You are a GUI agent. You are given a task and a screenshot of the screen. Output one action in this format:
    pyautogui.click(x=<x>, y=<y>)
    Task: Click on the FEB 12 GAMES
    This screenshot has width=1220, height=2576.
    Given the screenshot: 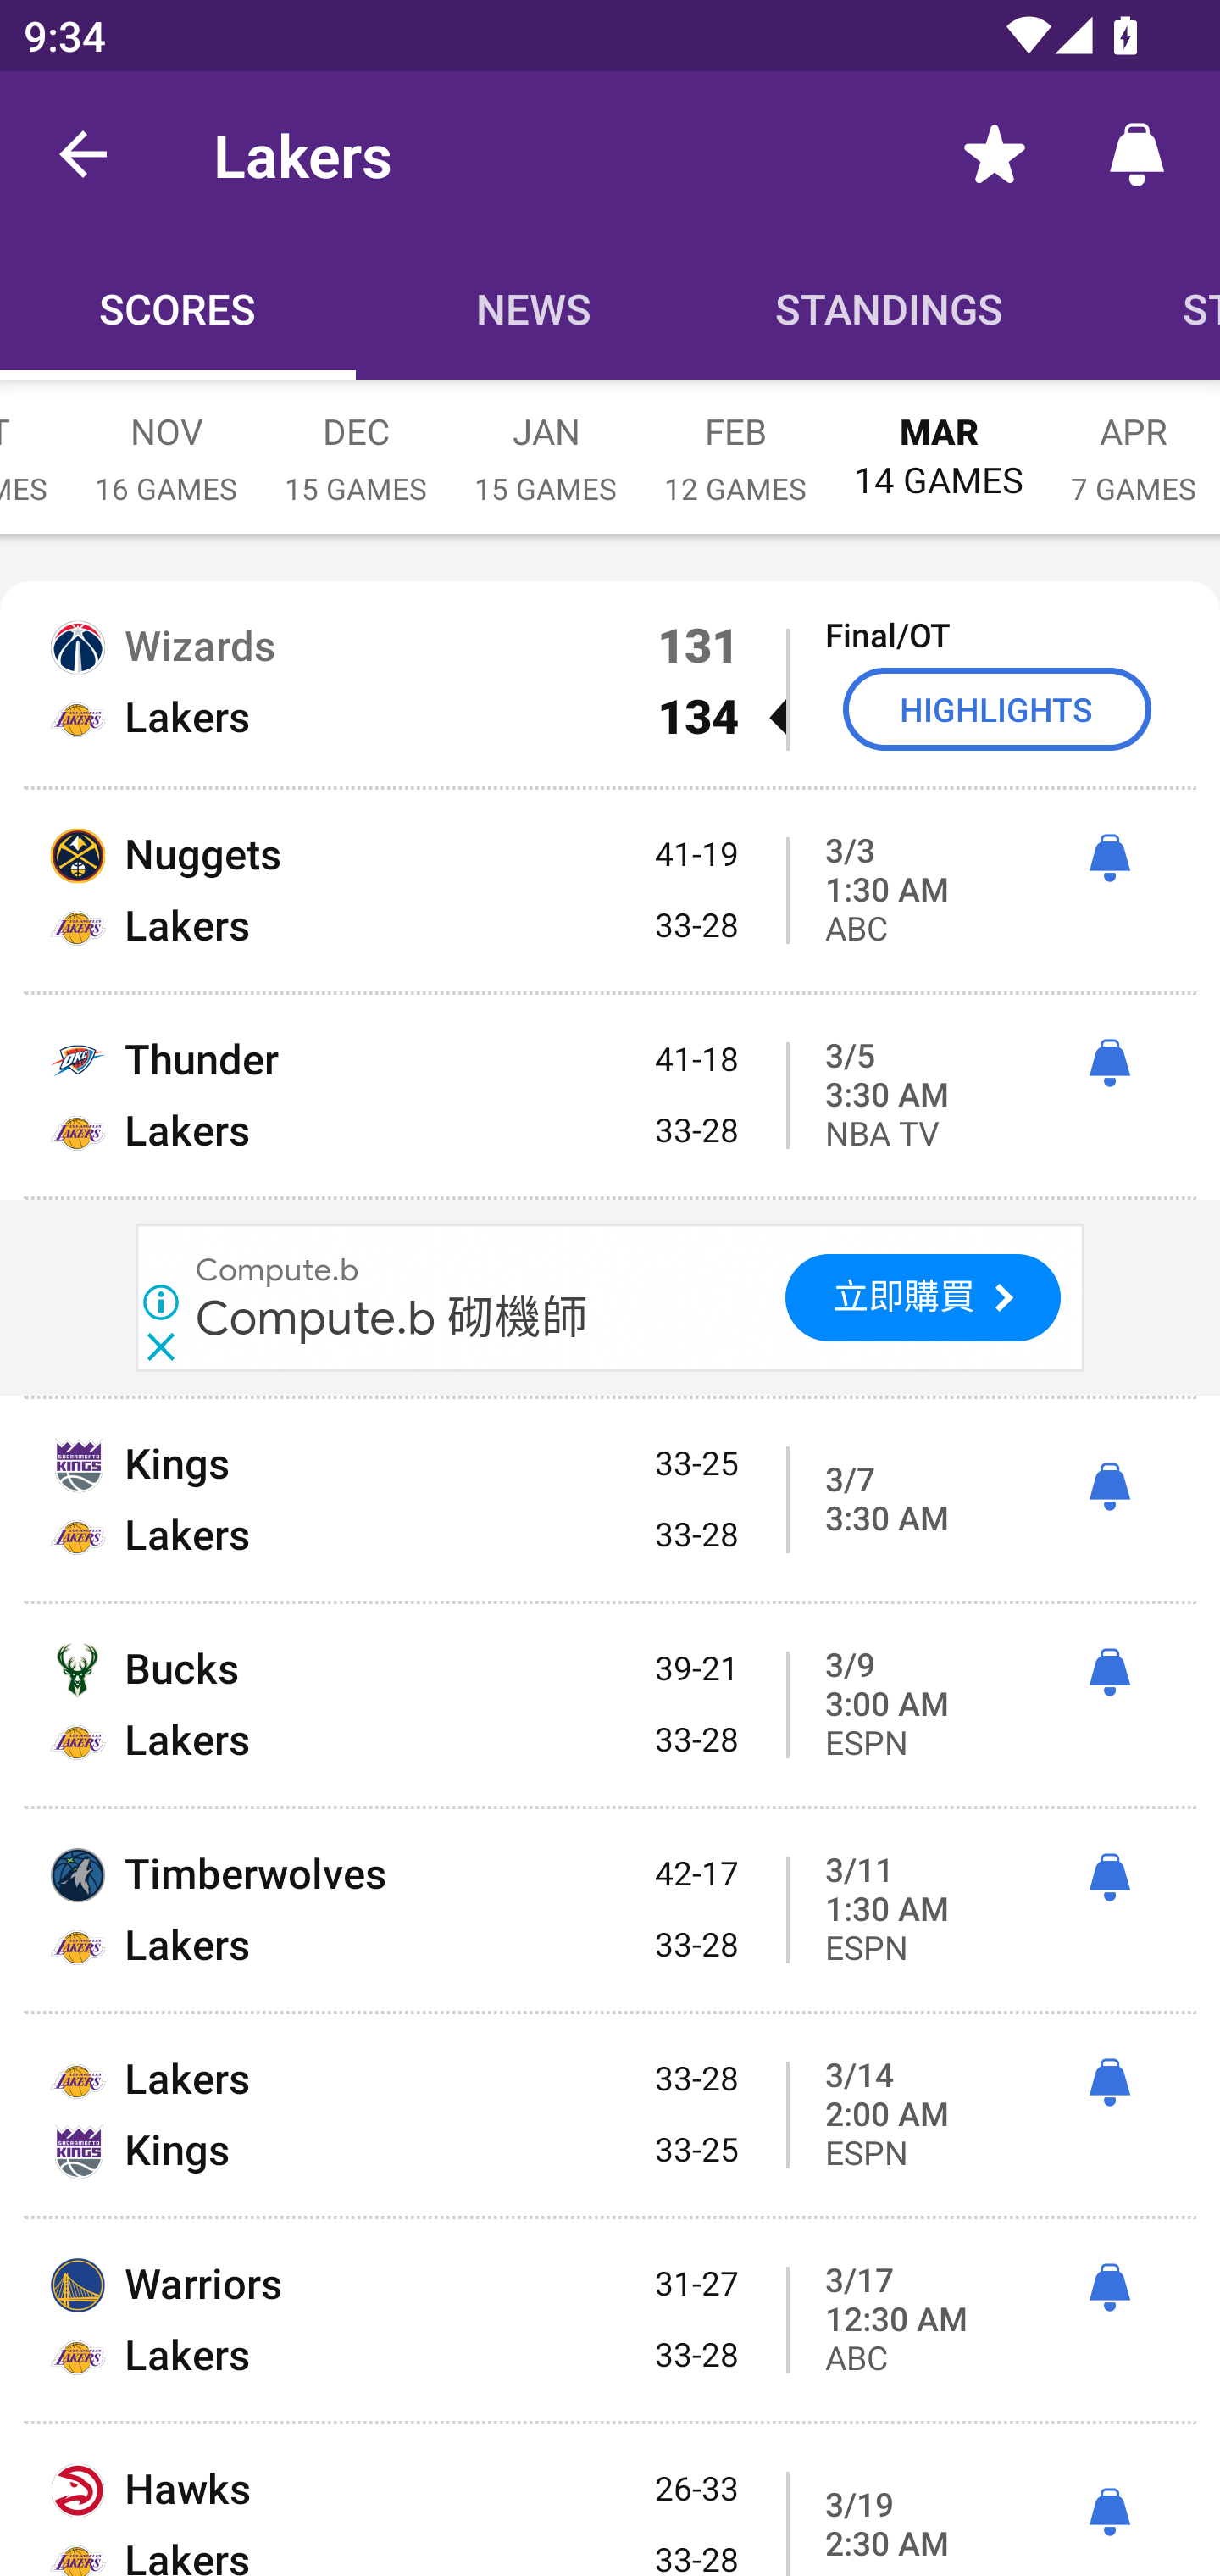 What is the action you would take?
    pyautogui.click(x=735, y=441)
    